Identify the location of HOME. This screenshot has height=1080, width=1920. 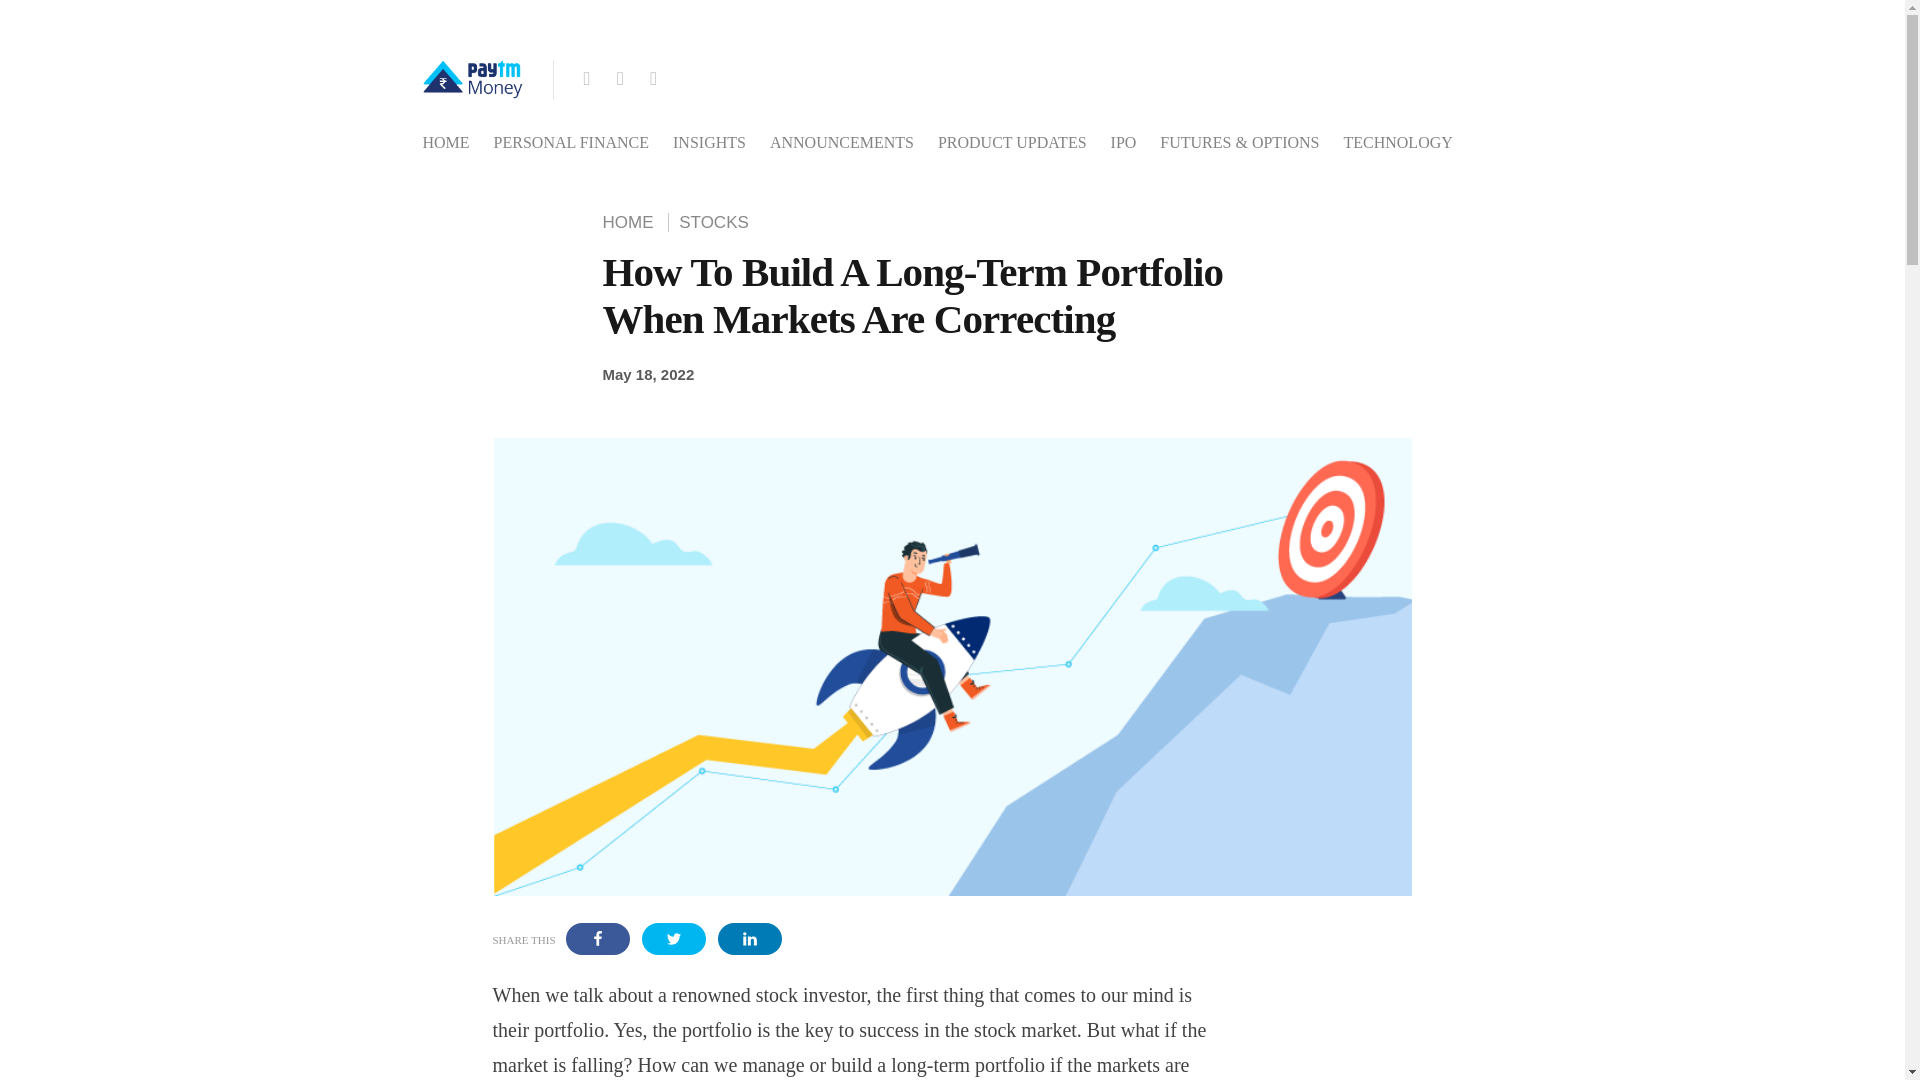
(632, 222).